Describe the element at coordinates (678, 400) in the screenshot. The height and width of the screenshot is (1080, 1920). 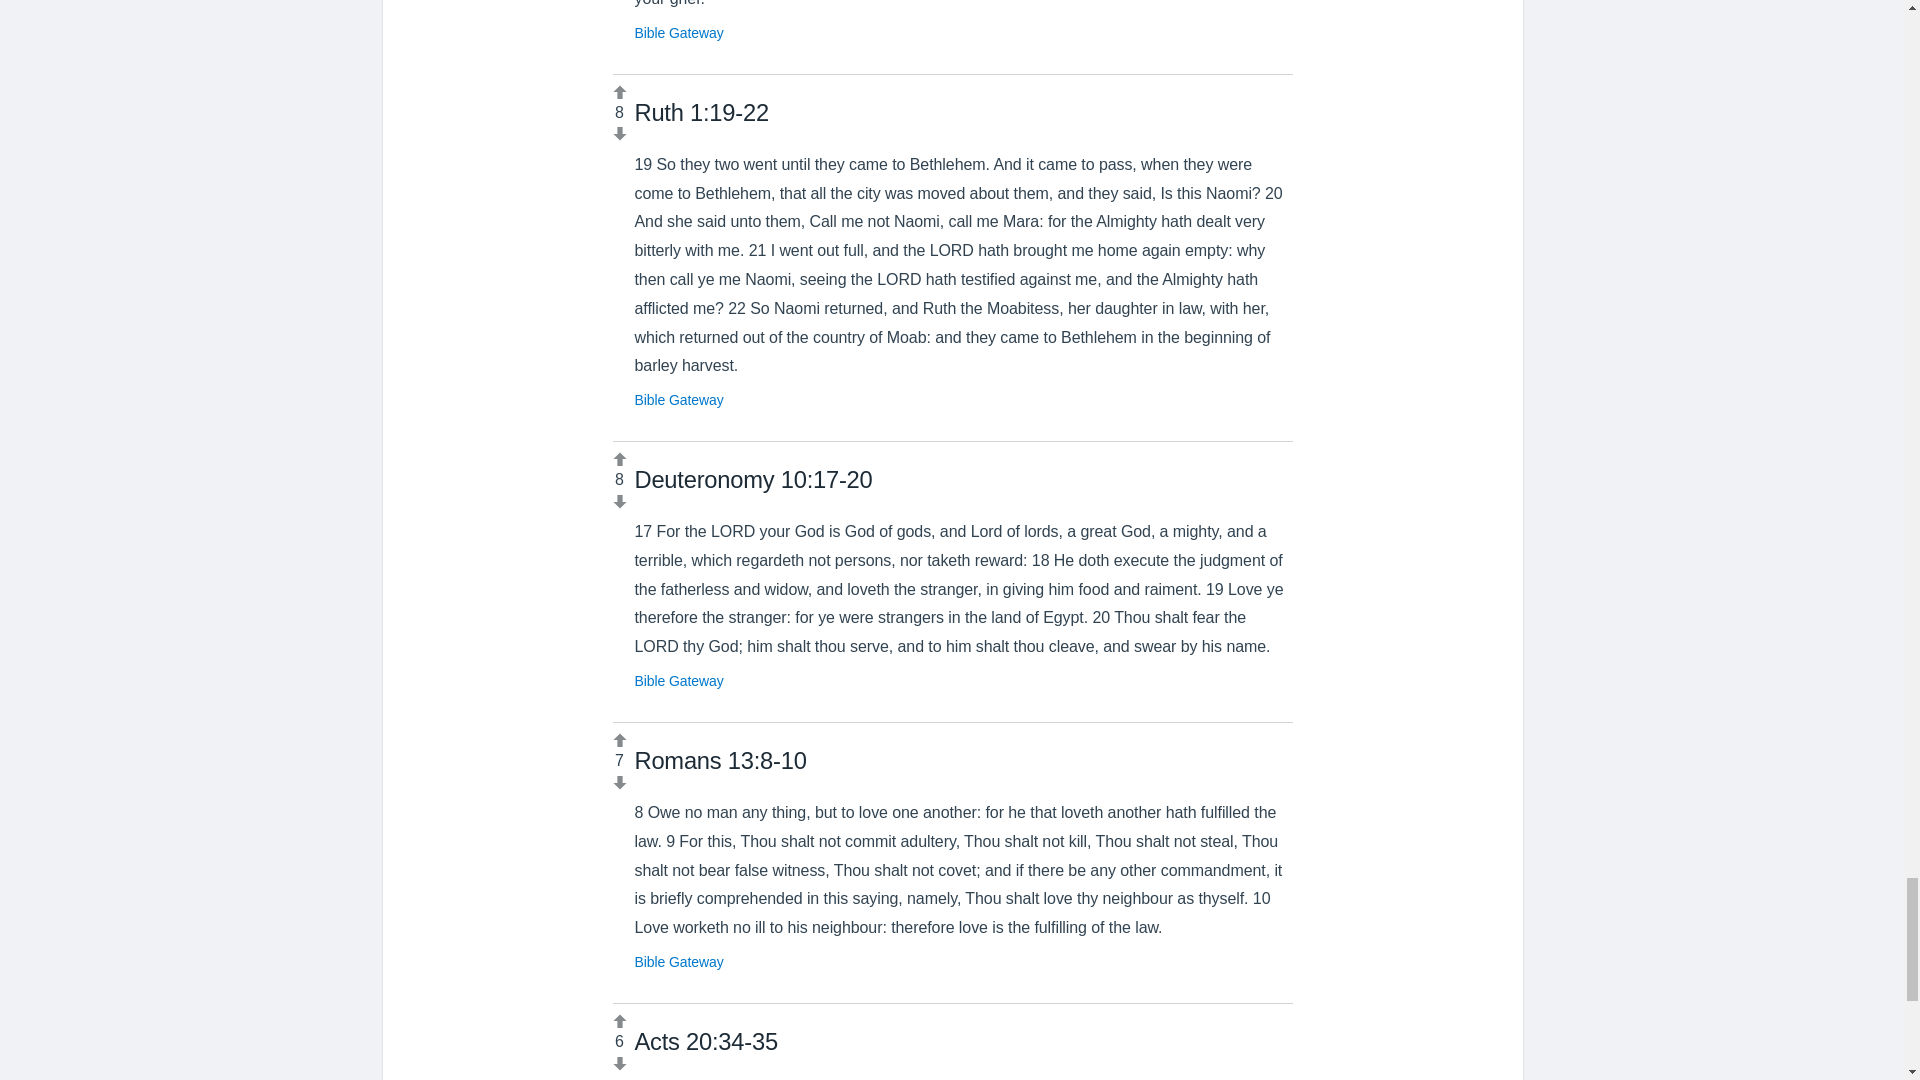
I see `Bible Gateway` at that location.